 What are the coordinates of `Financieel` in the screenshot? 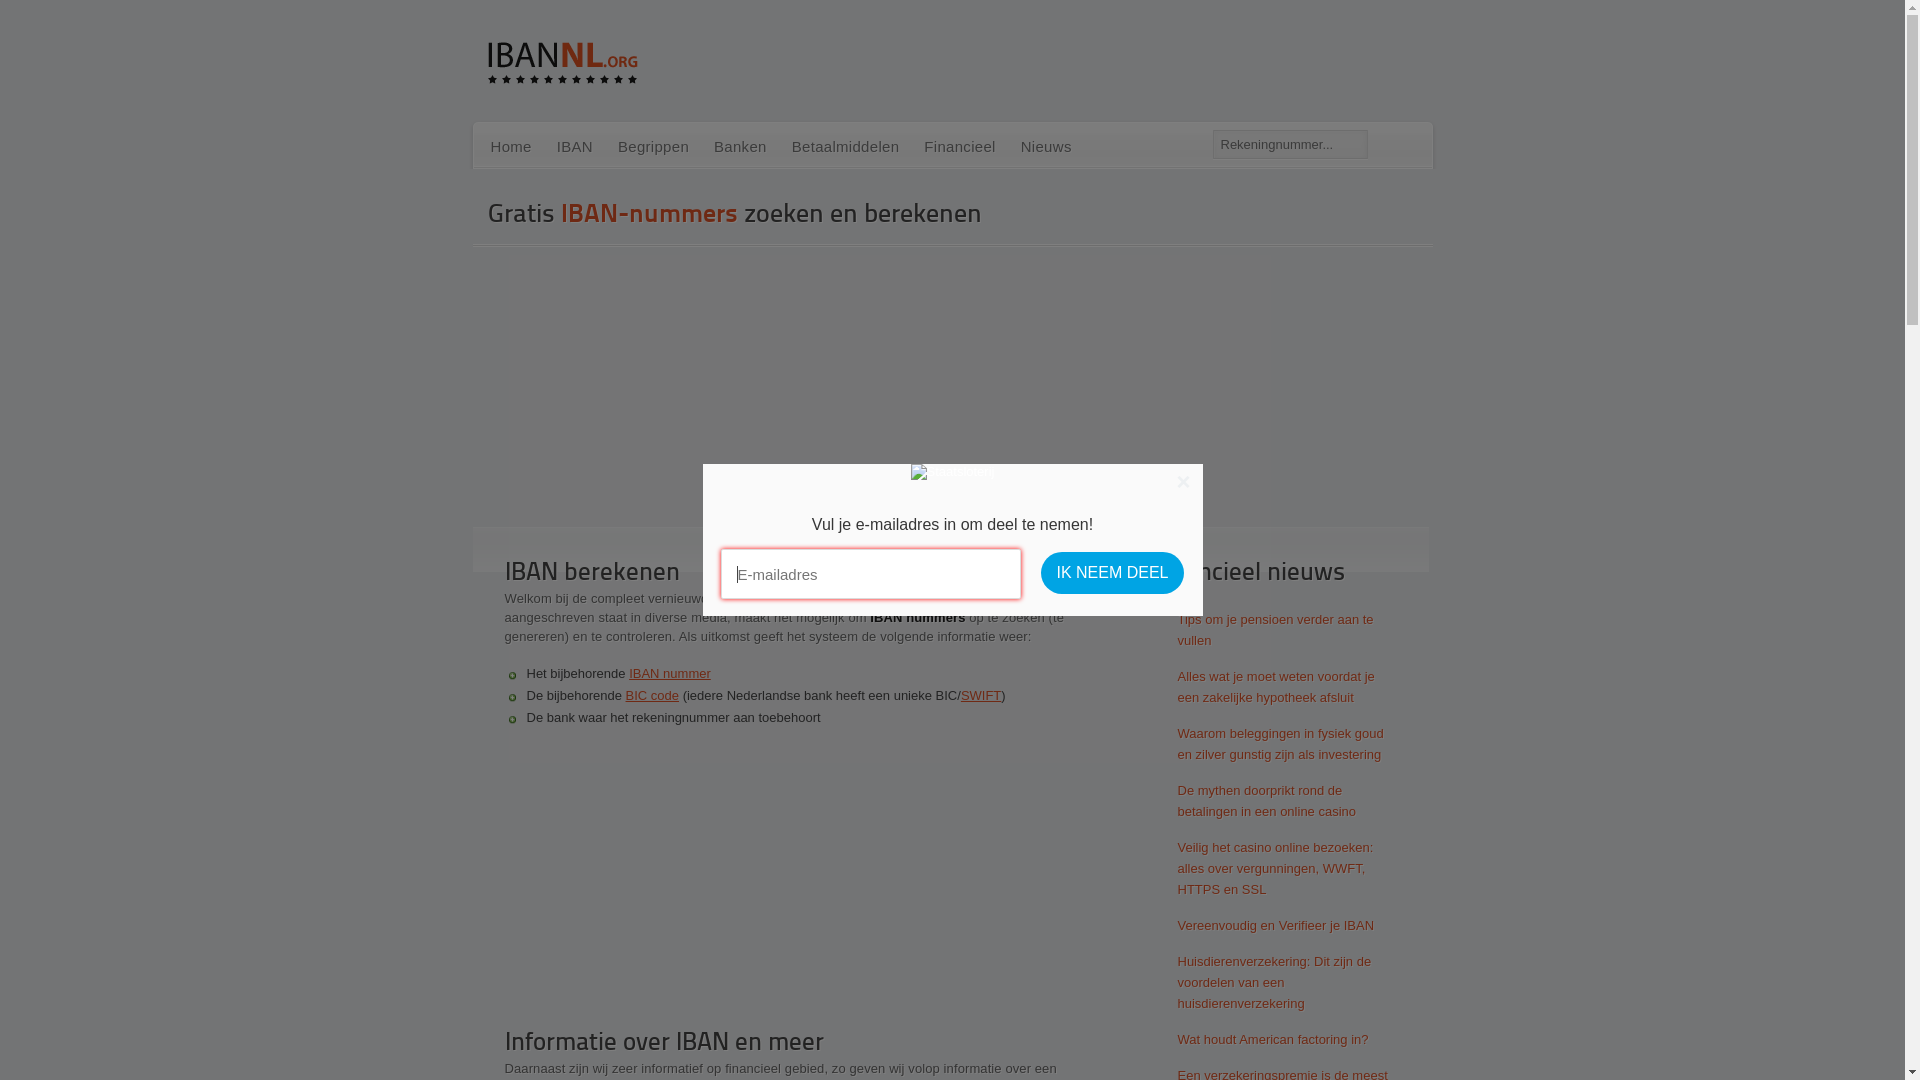 It's located at (960, 148).